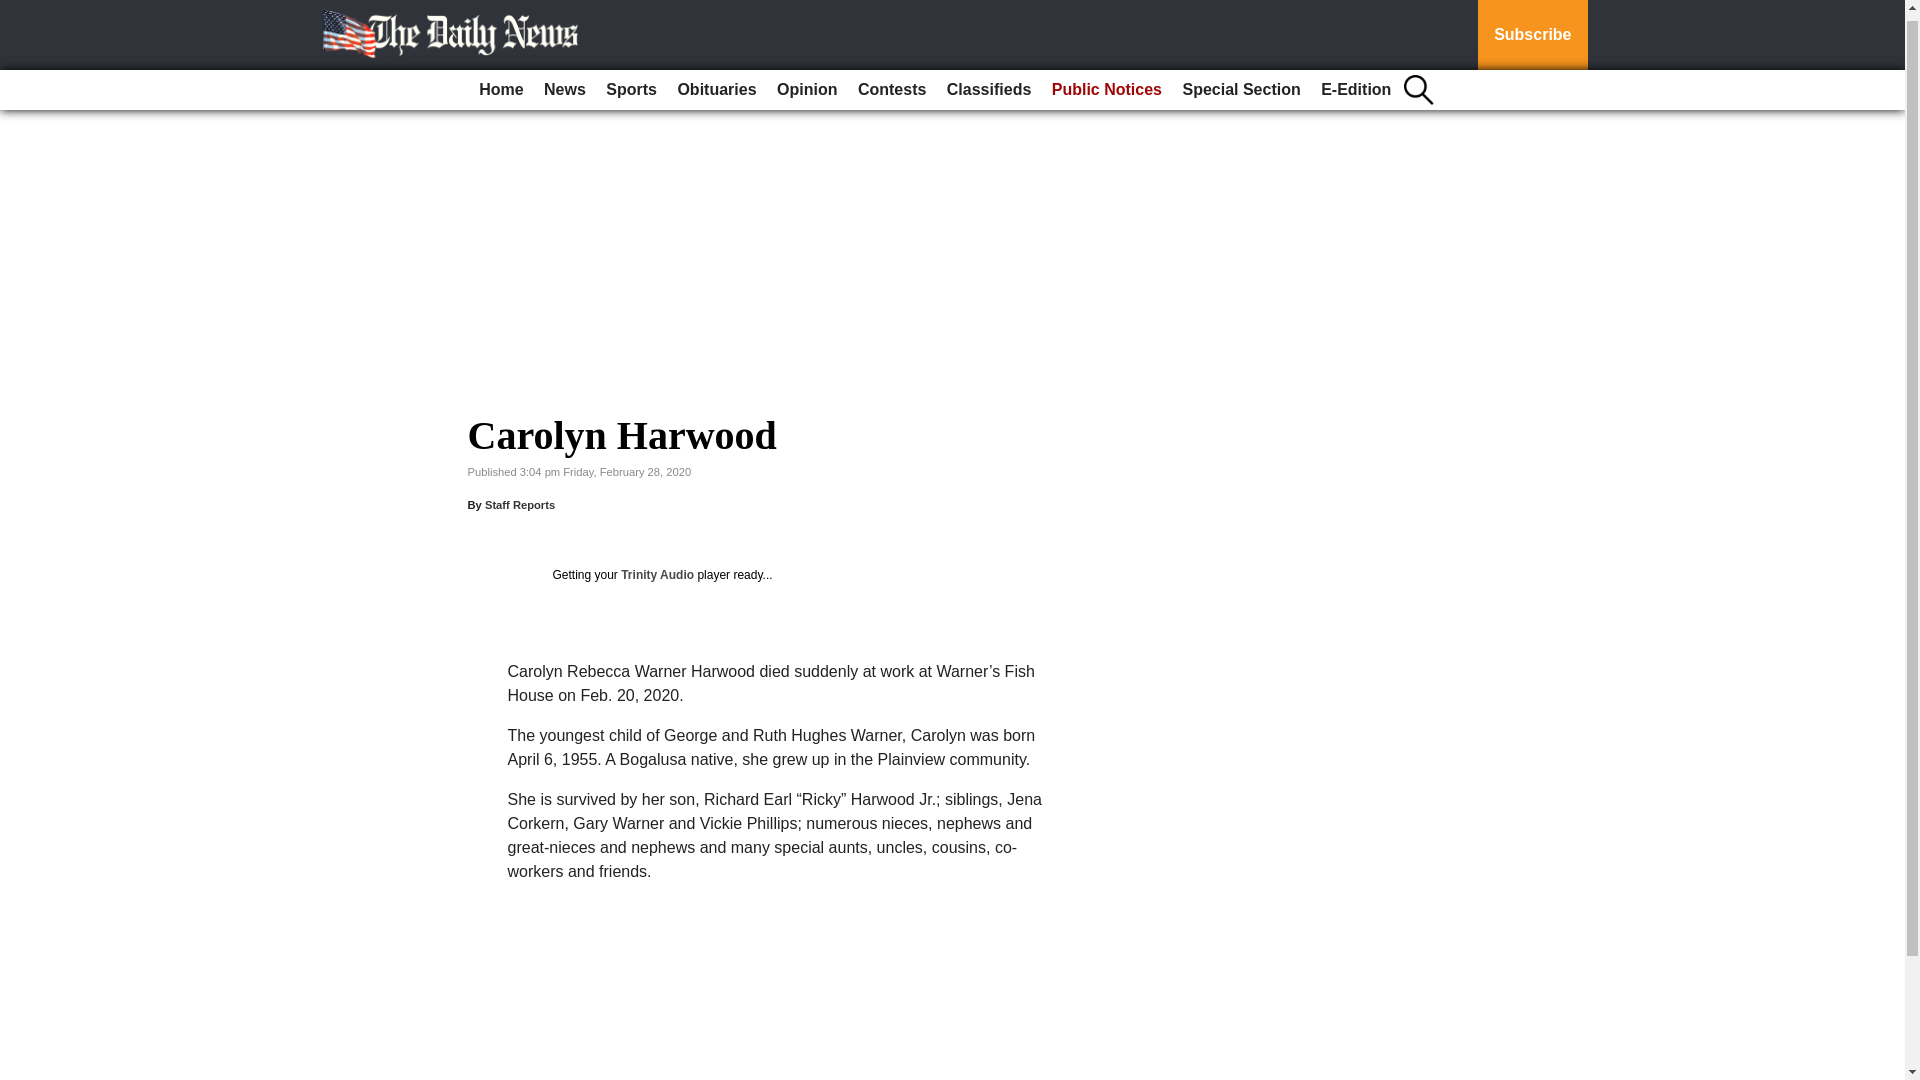 Image resolution: width=1920 pixels, height=1080 pixels. Describe the element at coordinates (630, 82) in the screenshot. I see `Sports` at that location.